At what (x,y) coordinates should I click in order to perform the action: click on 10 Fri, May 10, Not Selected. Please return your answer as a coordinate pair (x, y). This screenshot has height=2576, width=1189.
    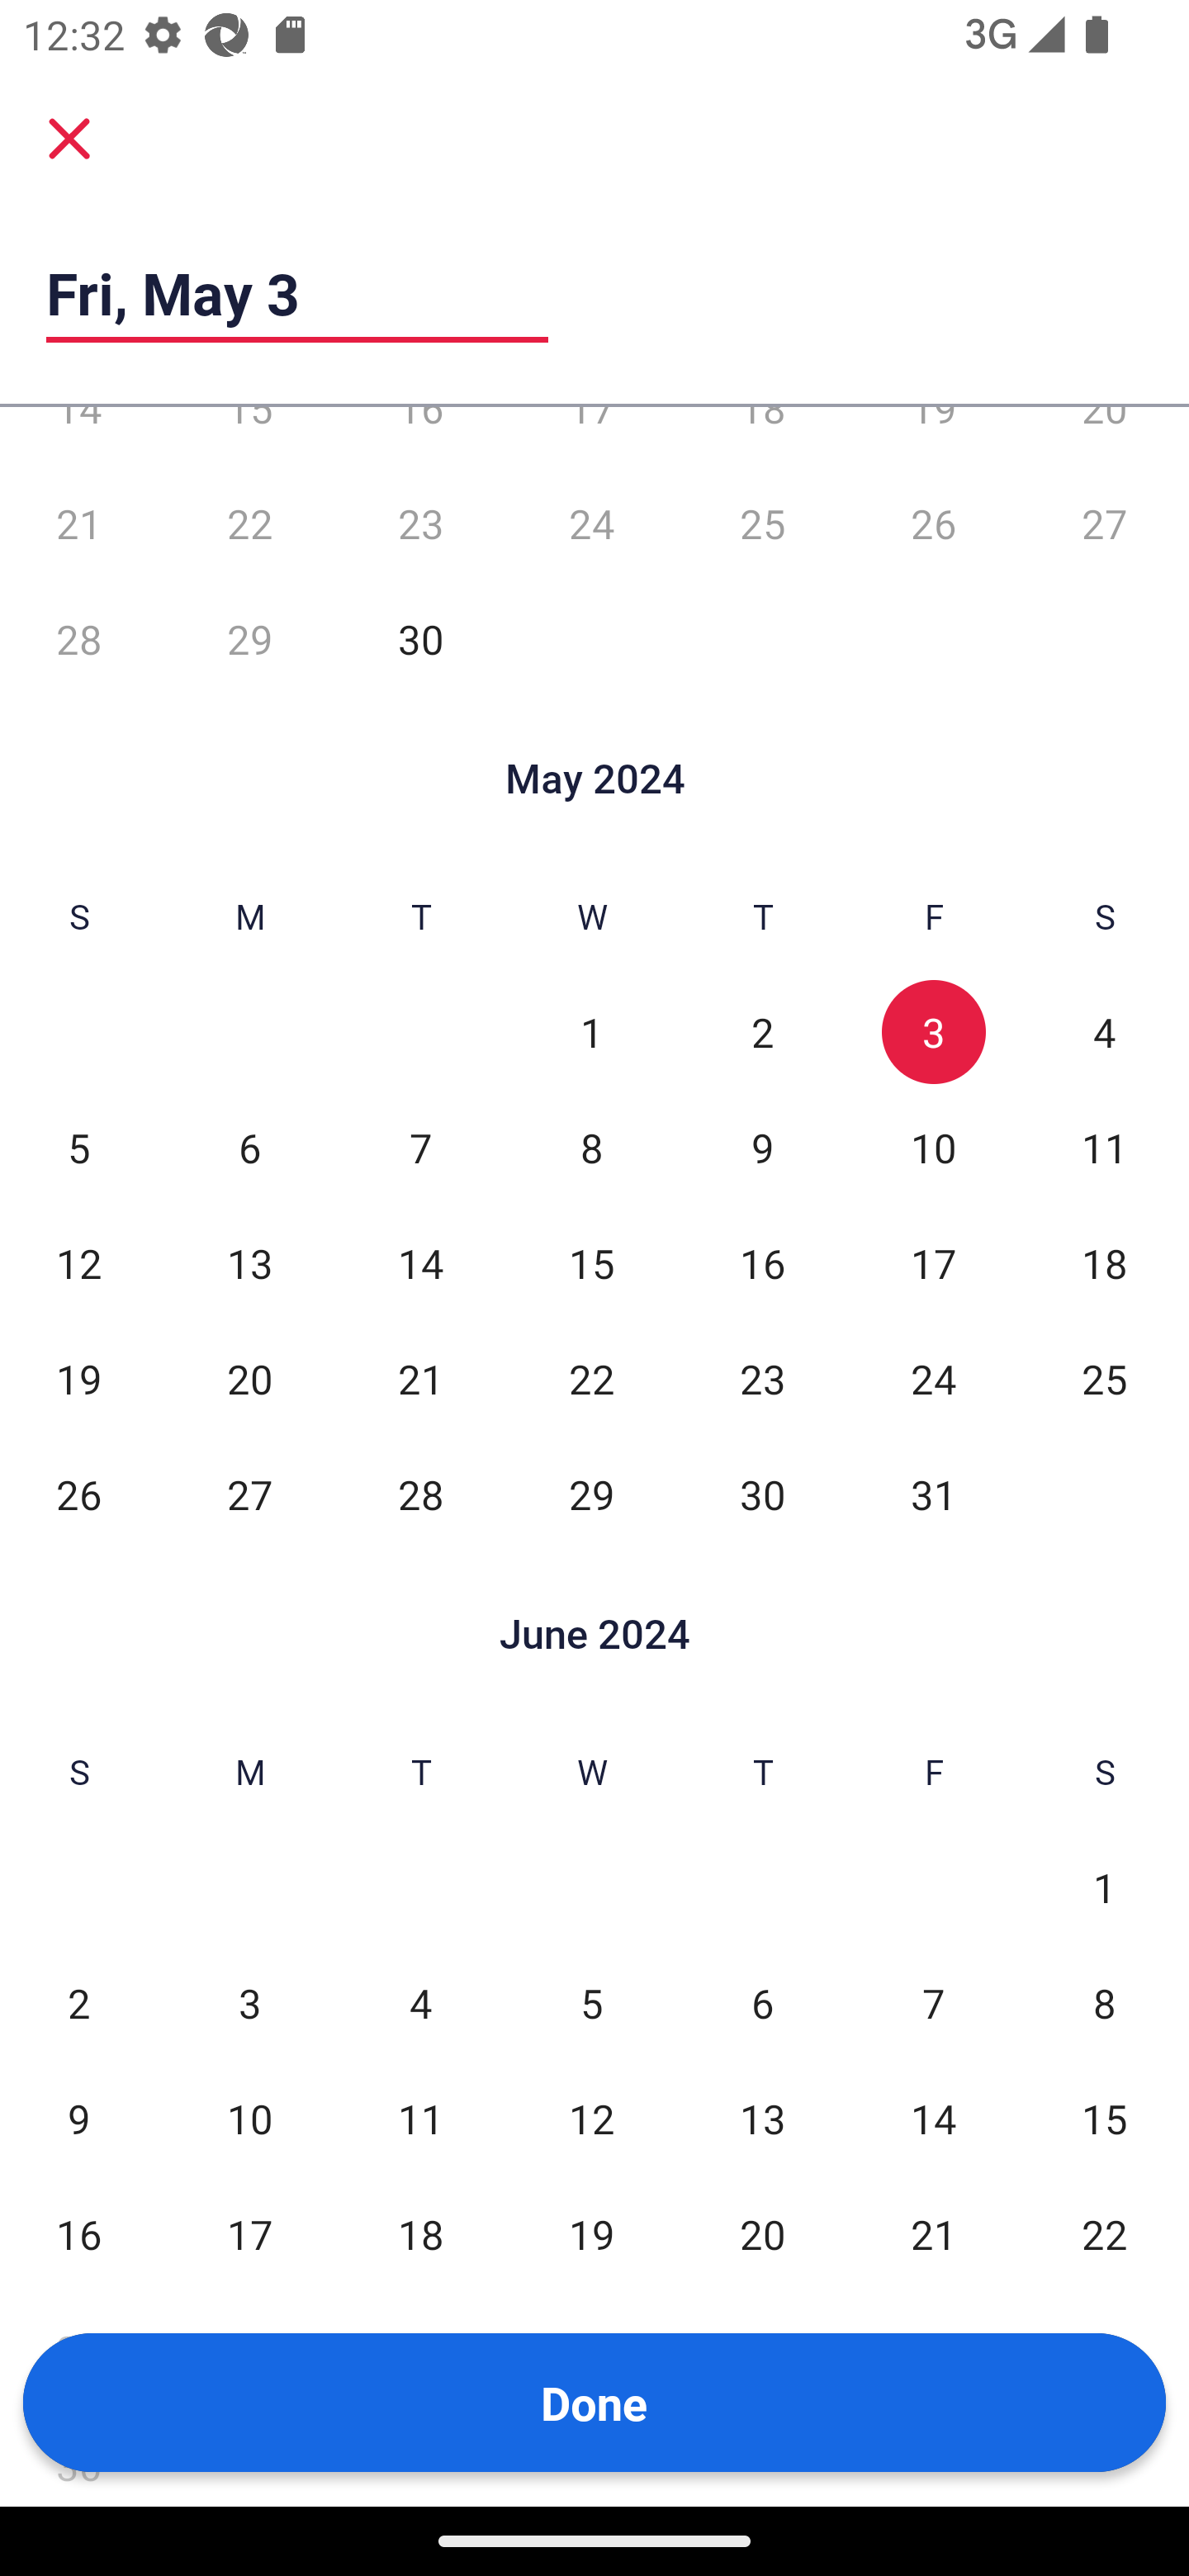
    Looking at the image, I should click on (933, 1148).